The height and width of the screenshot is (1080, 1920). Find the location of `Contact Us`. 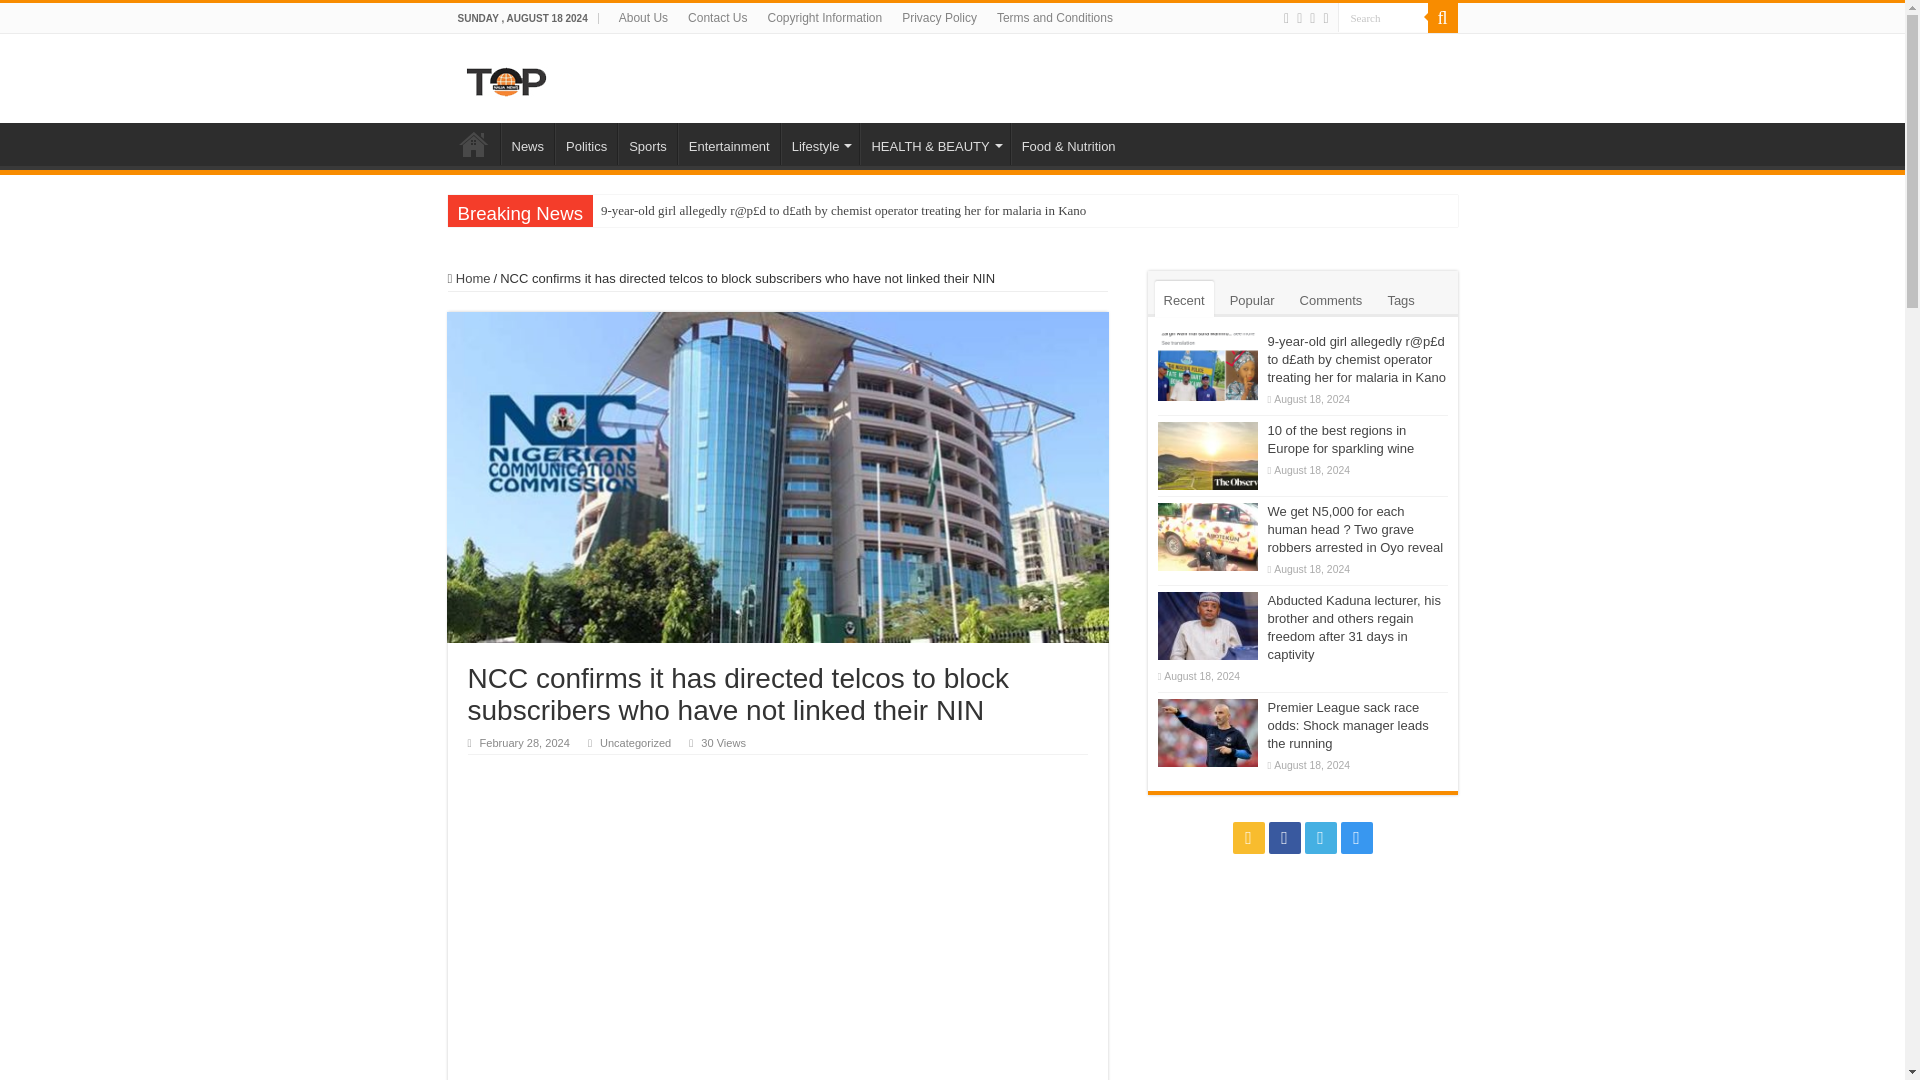

Contact Us is located at coordinates (716, 18).